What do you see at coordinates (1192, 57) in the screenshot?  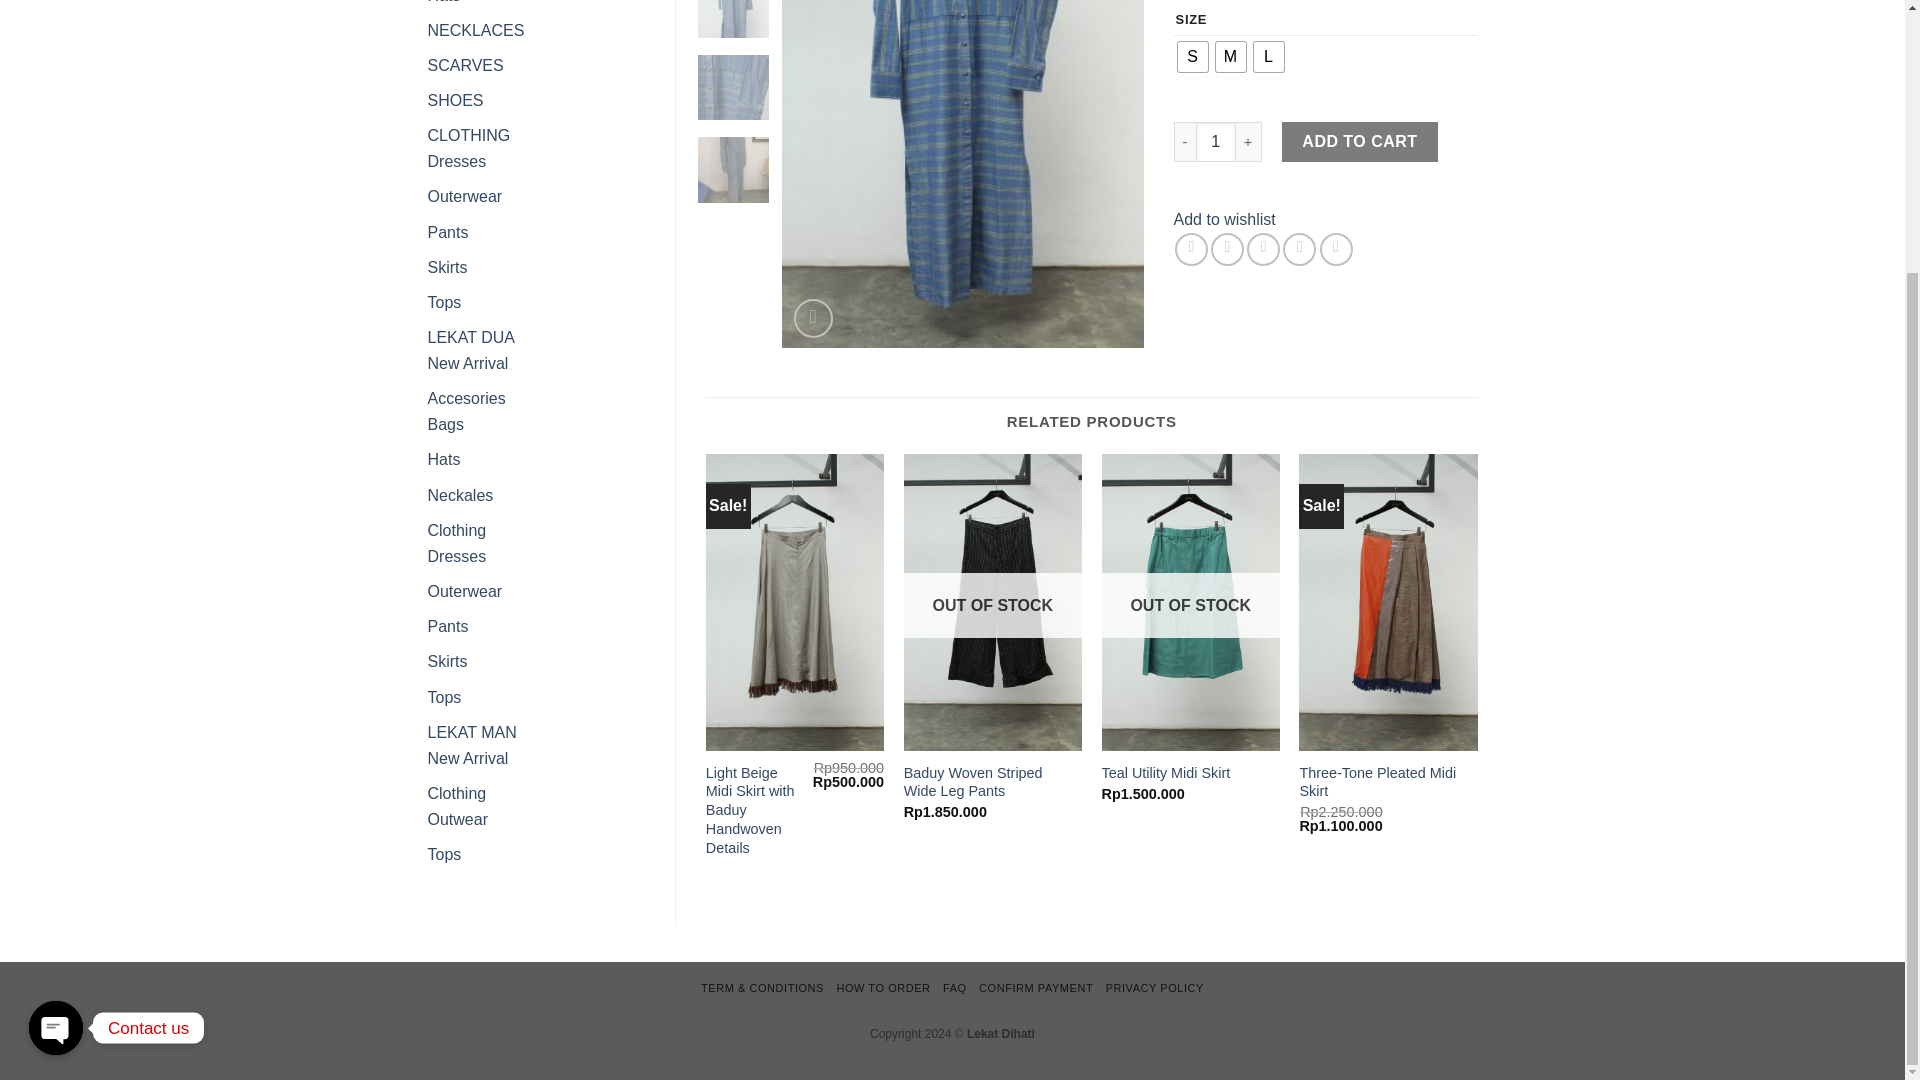 I see `S` at bounding box center [1192, 57].